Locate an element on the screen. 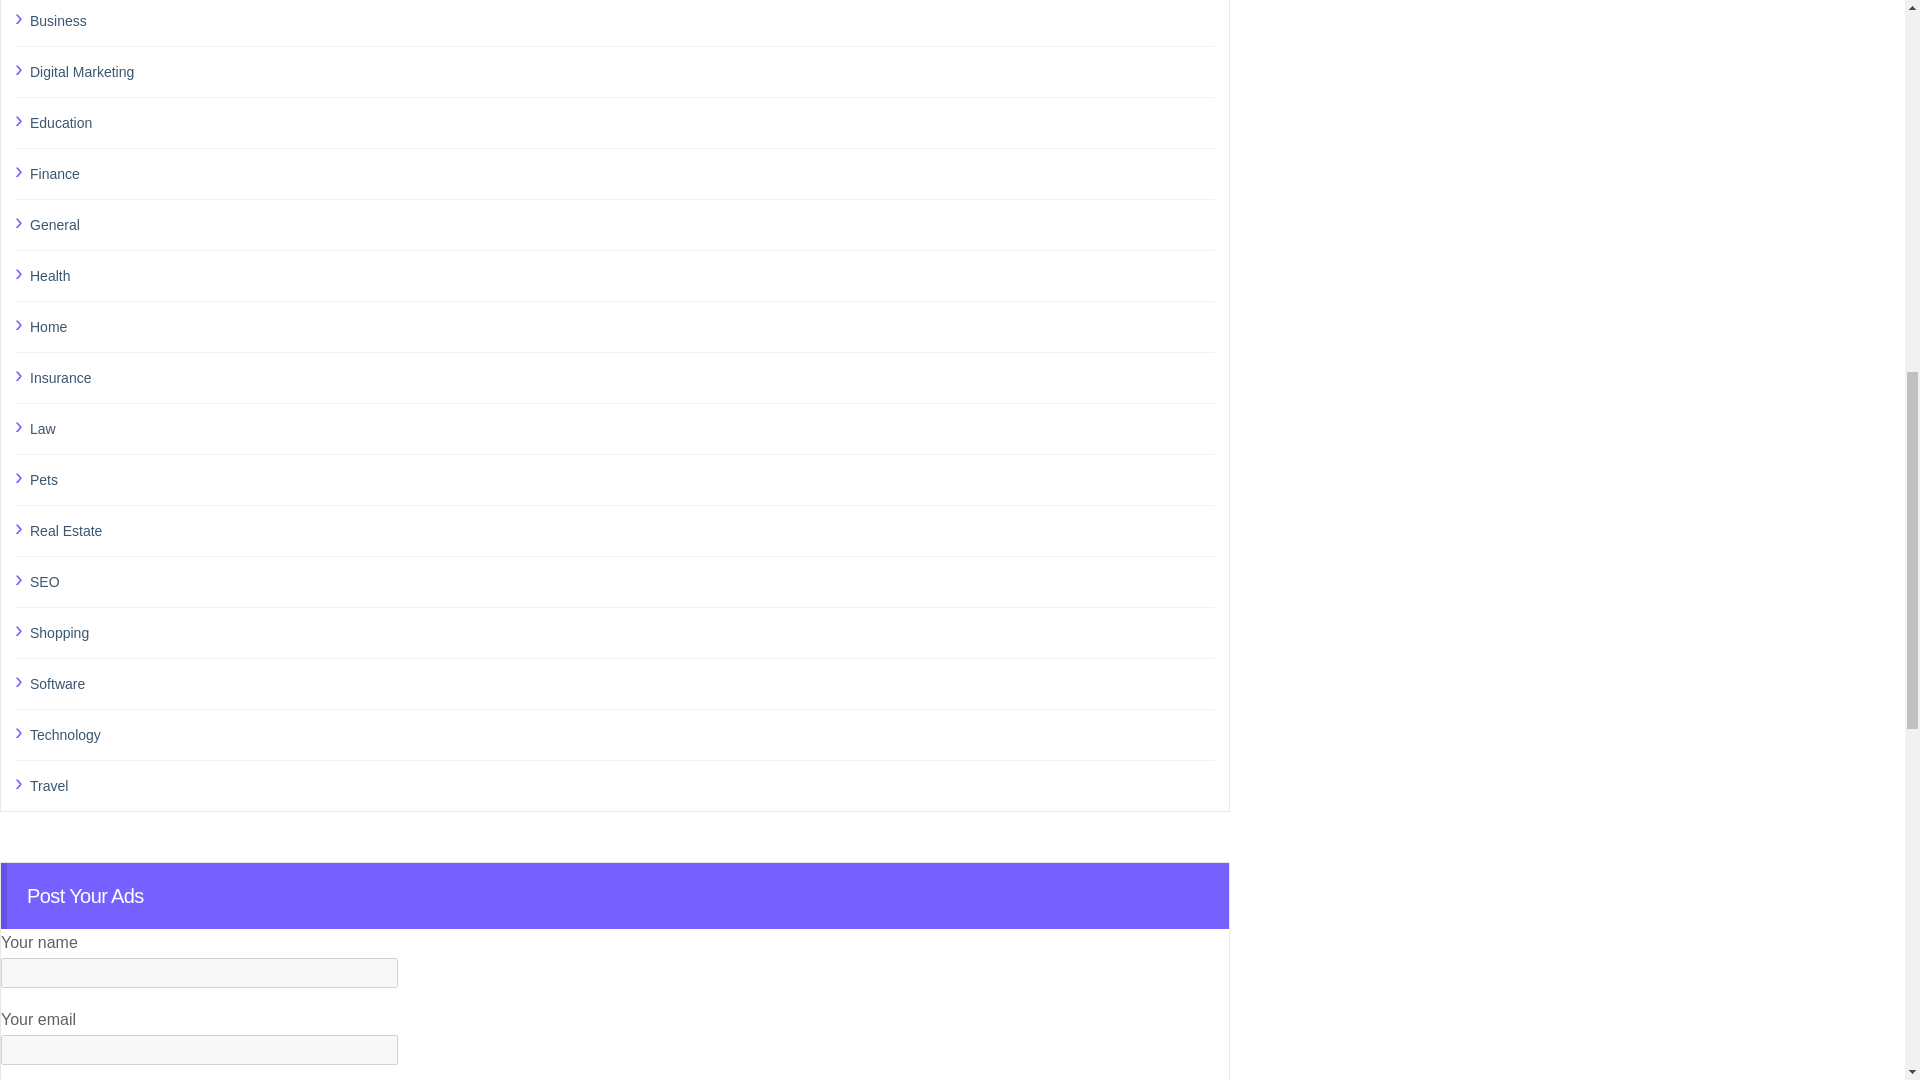  Home is located at coordinates (622, 327).